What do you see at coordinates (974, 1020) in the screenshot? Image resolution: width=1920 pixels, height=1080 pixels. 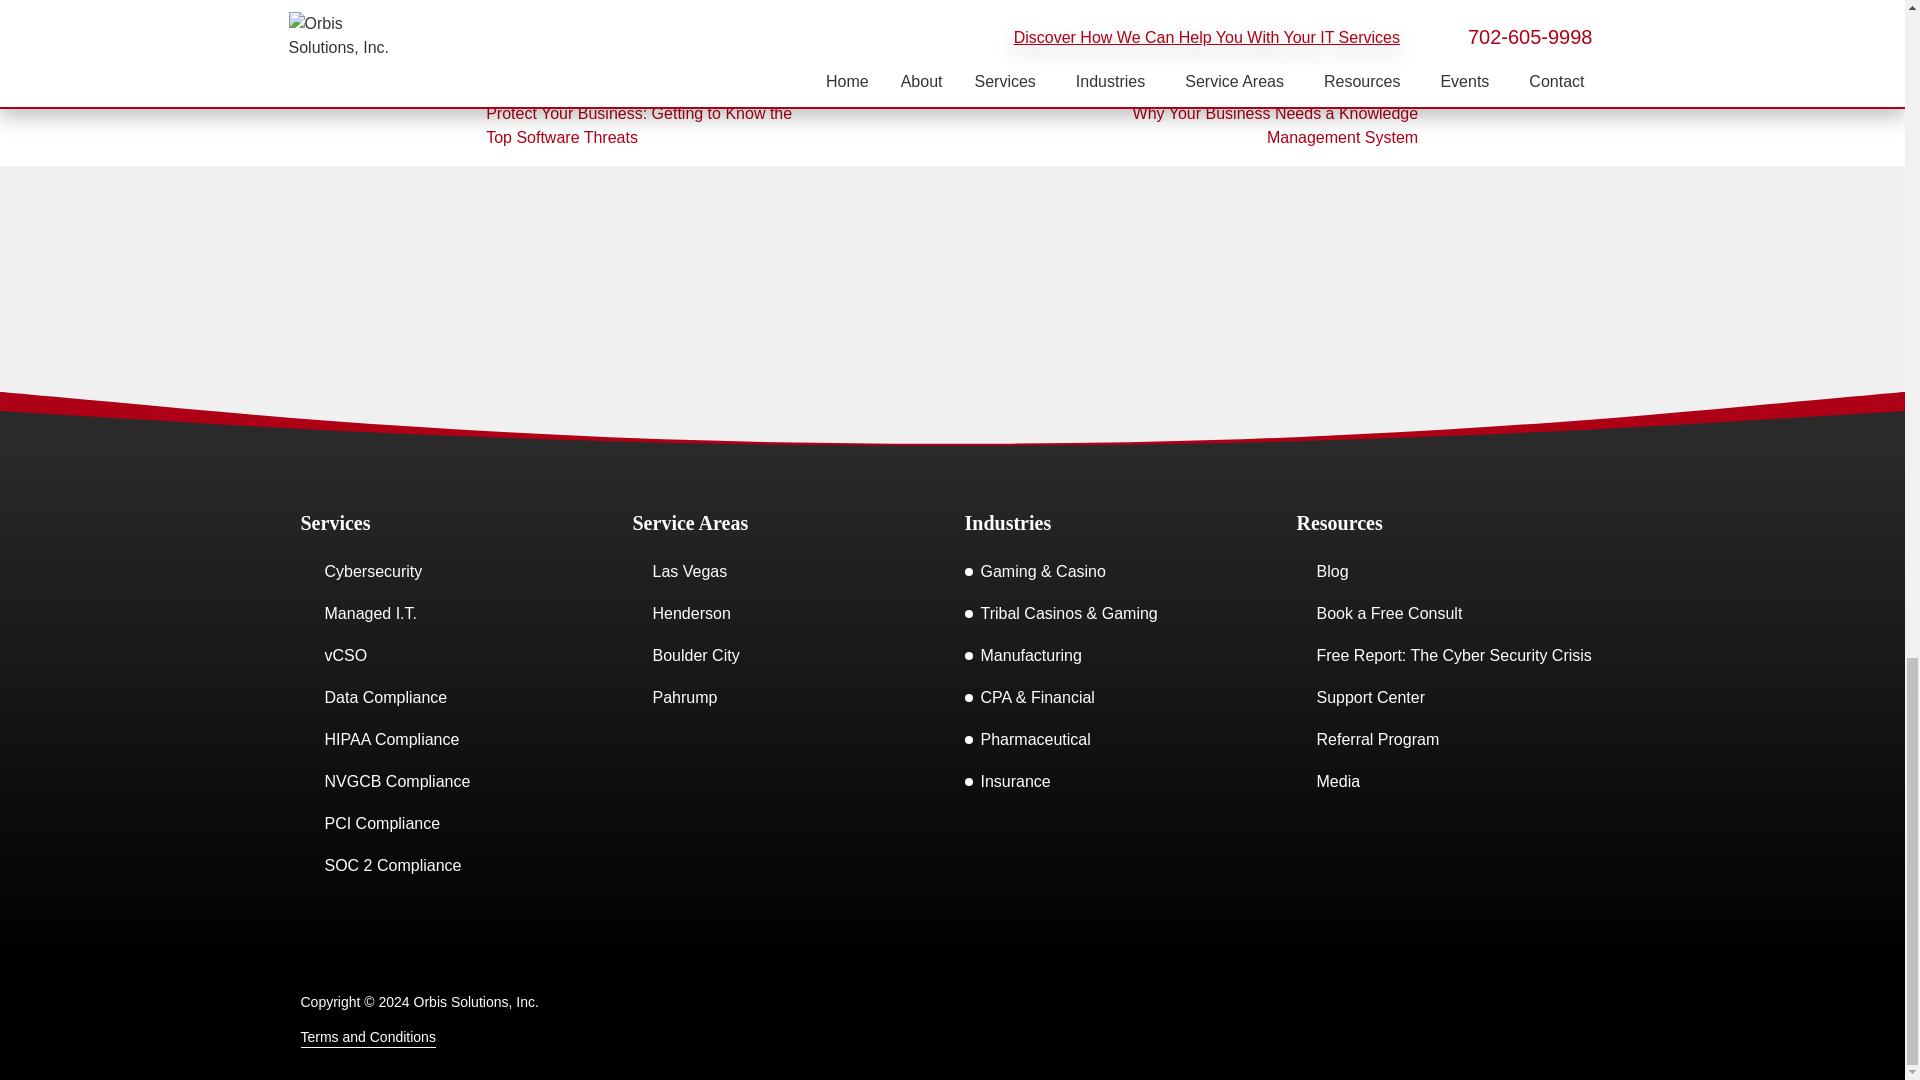 I see `YouTube` at bounding box center [974, 1020].